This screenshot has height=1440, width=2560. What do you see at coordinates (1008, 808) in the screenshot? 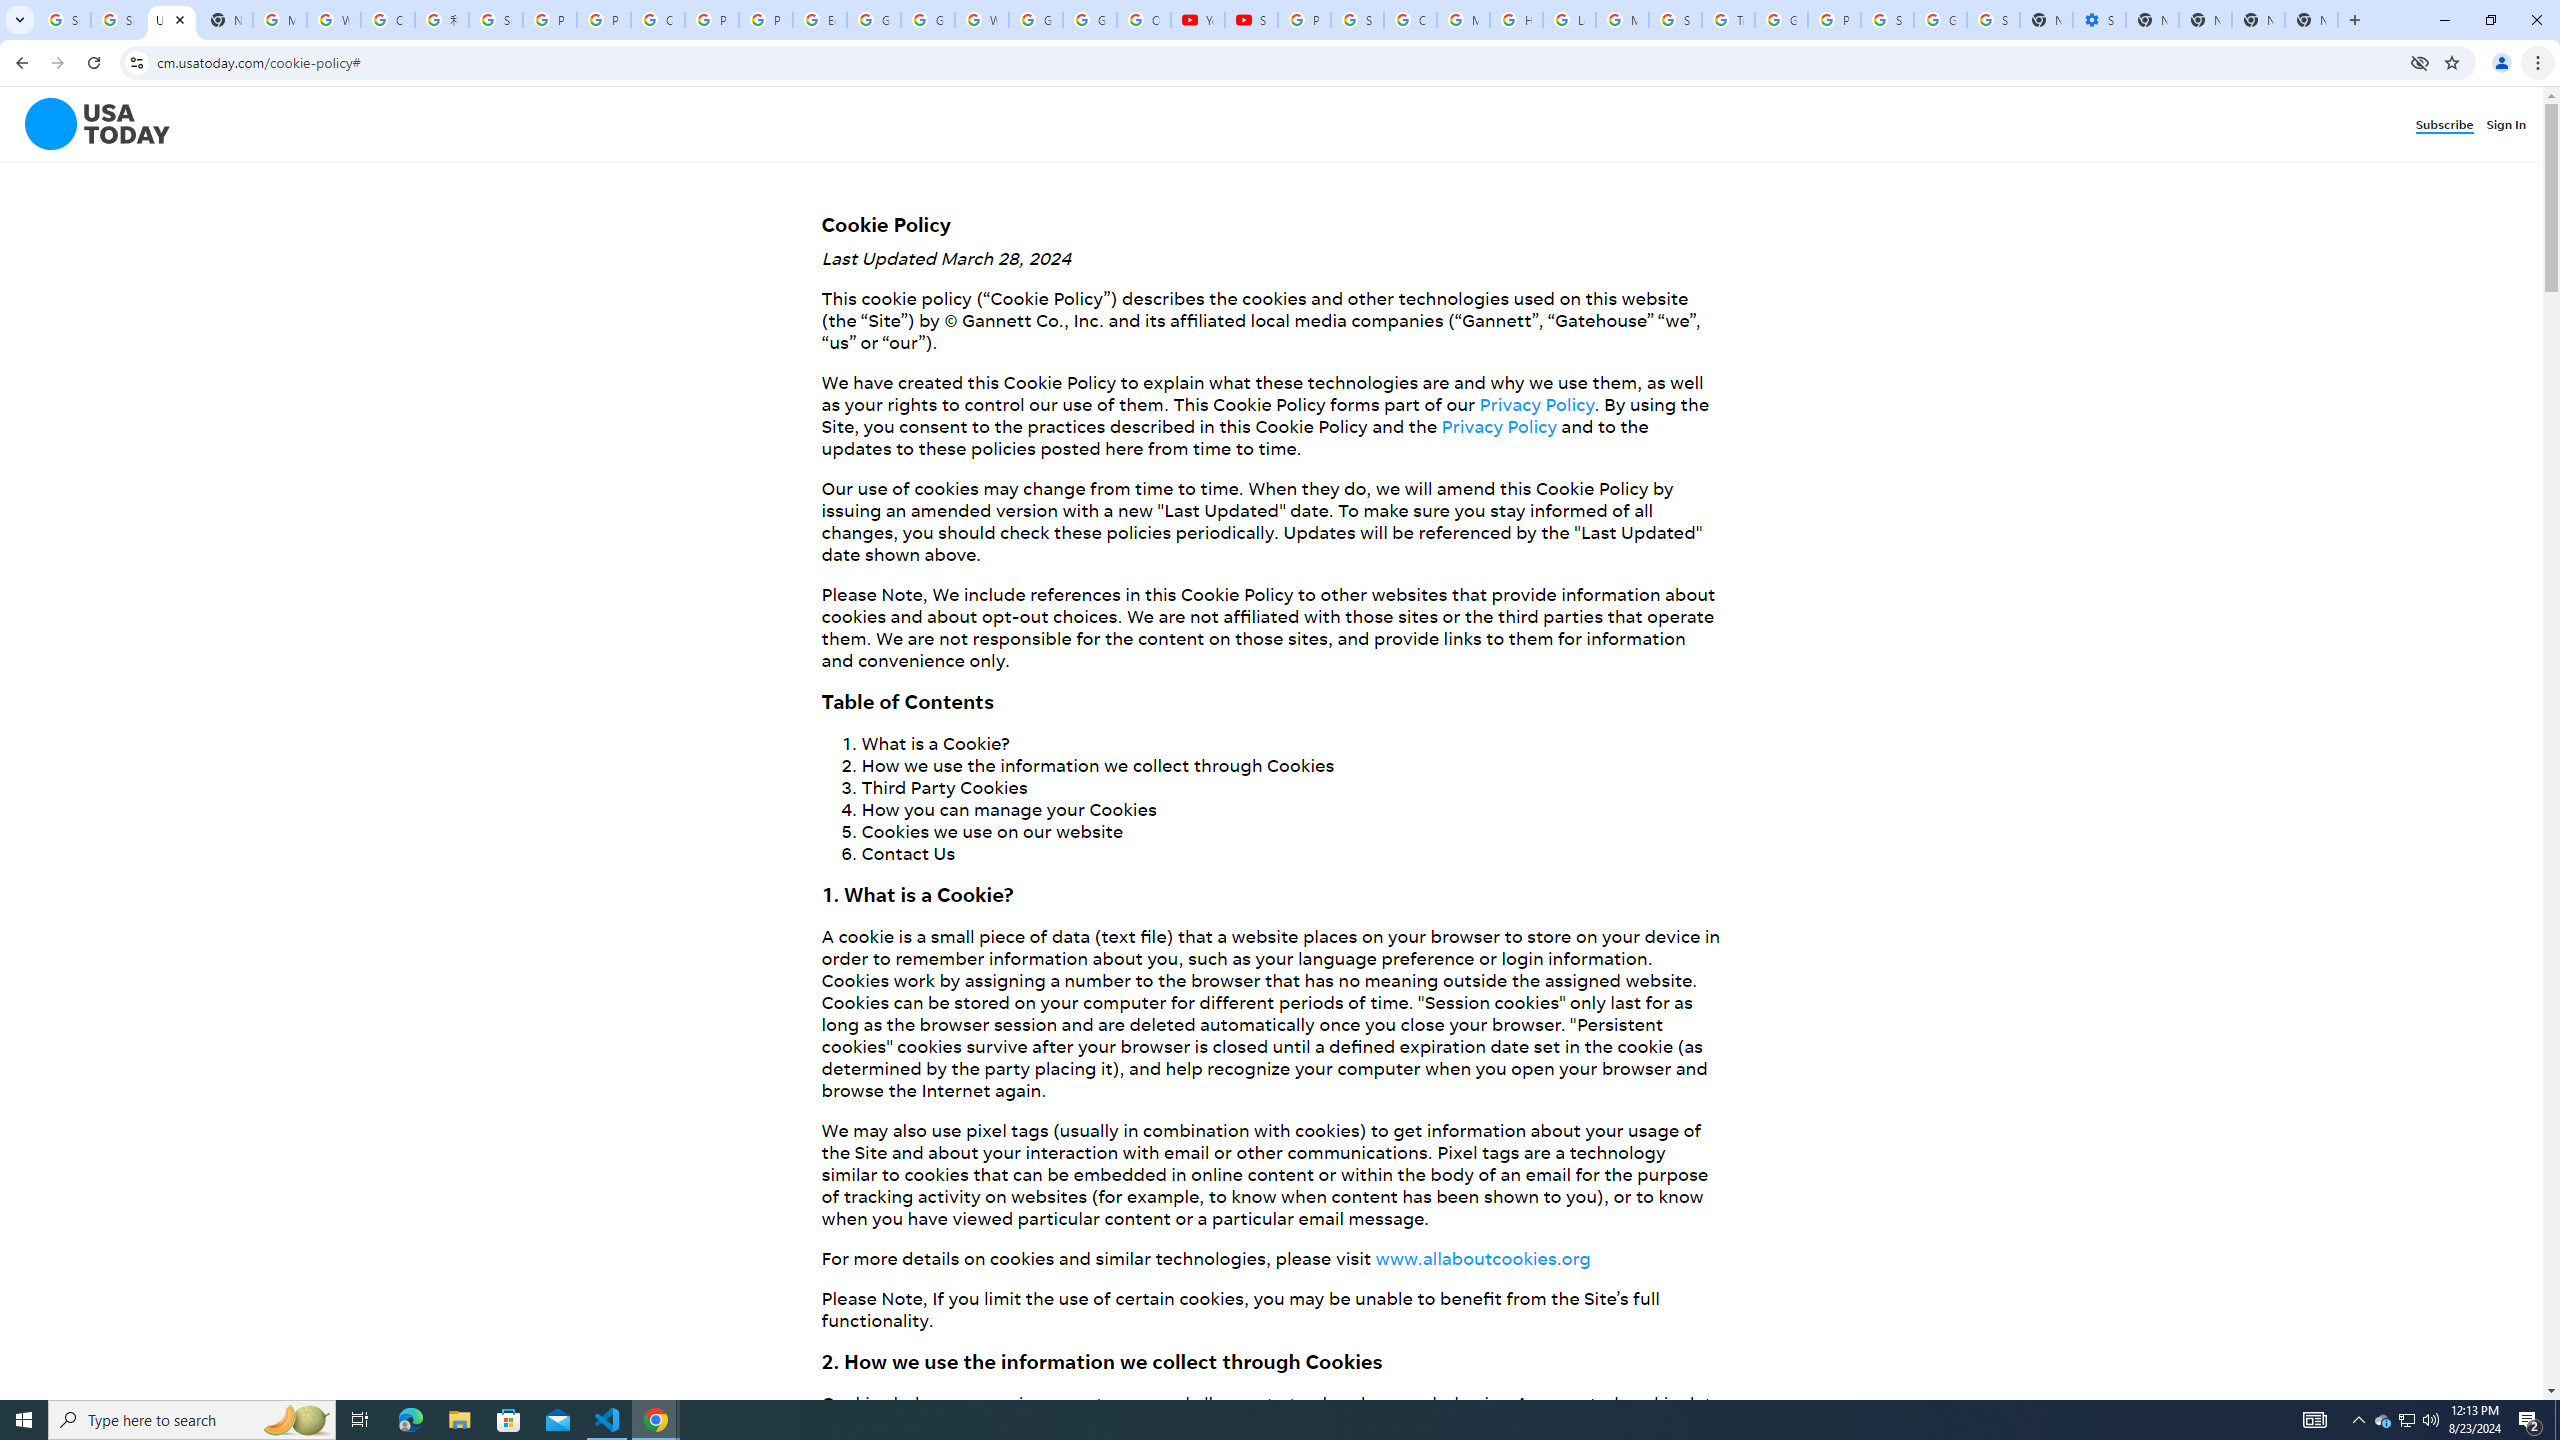
I see `How you can manage your Cookies` at bounding box center [1008, 808].